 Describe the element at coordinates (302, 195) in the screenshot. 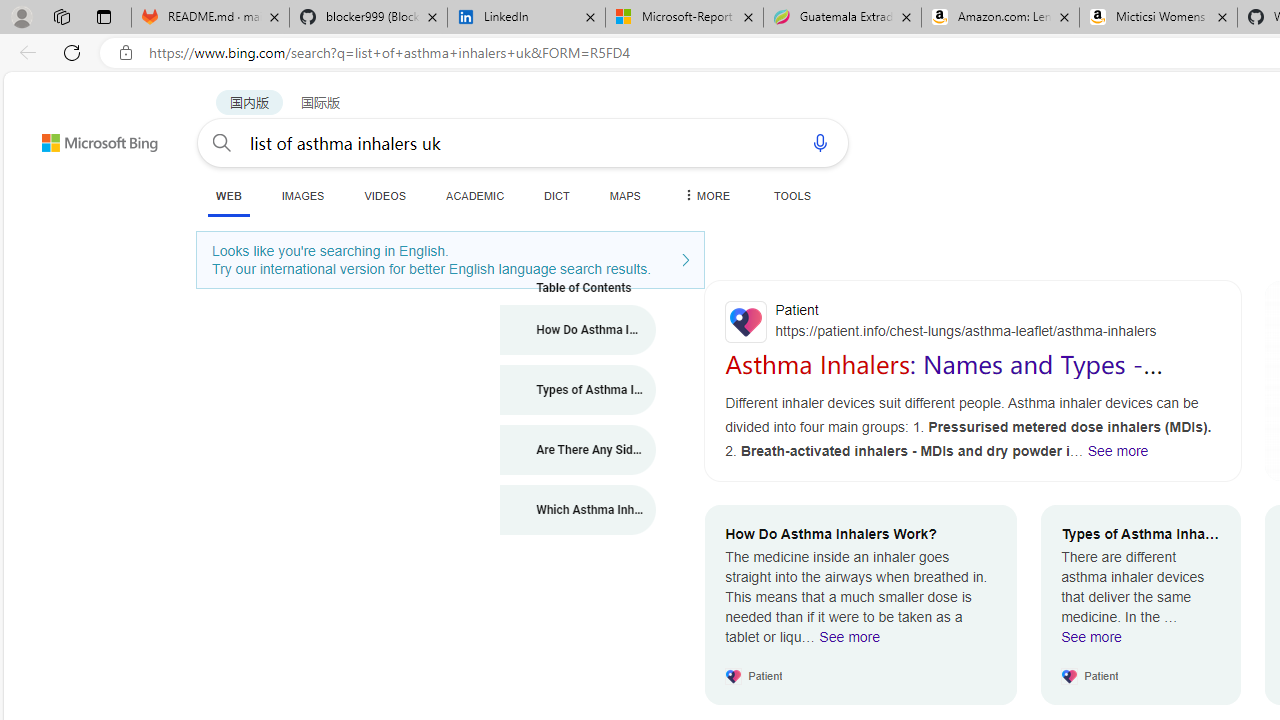

I see `IMAGES` at that location.